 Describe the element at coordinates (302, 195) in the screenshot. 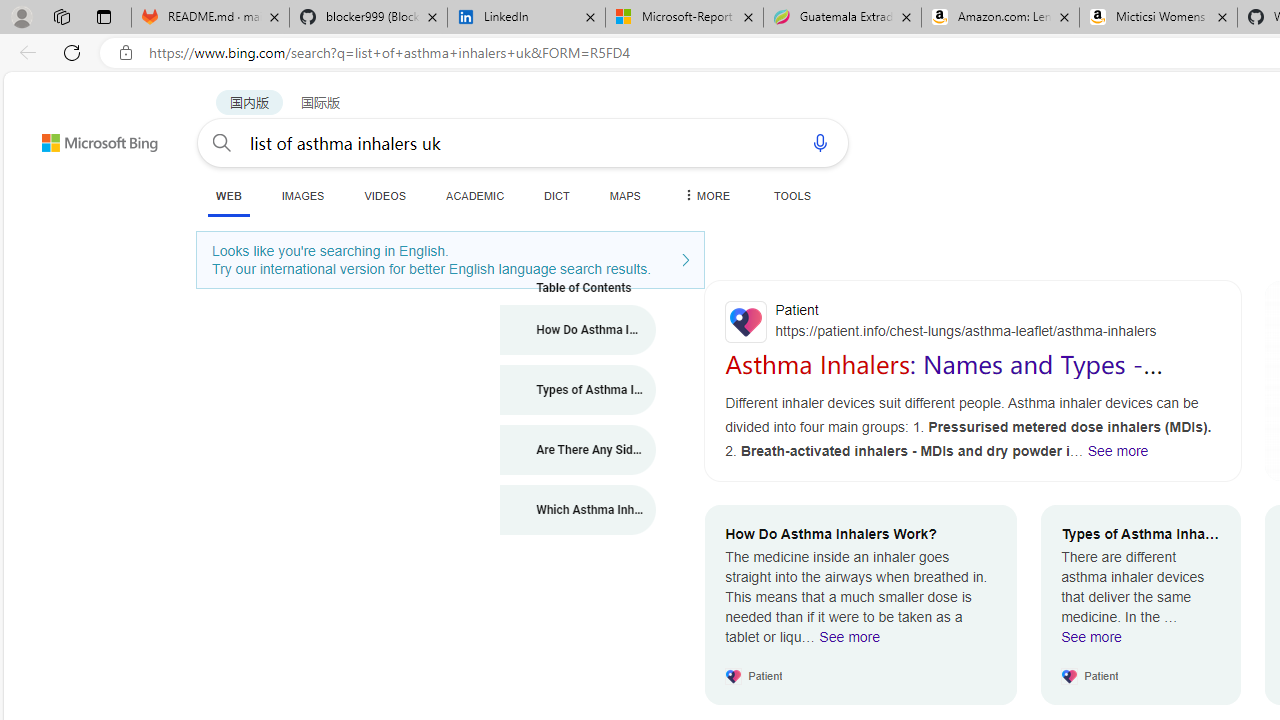

I see `IMAGES` at that location.